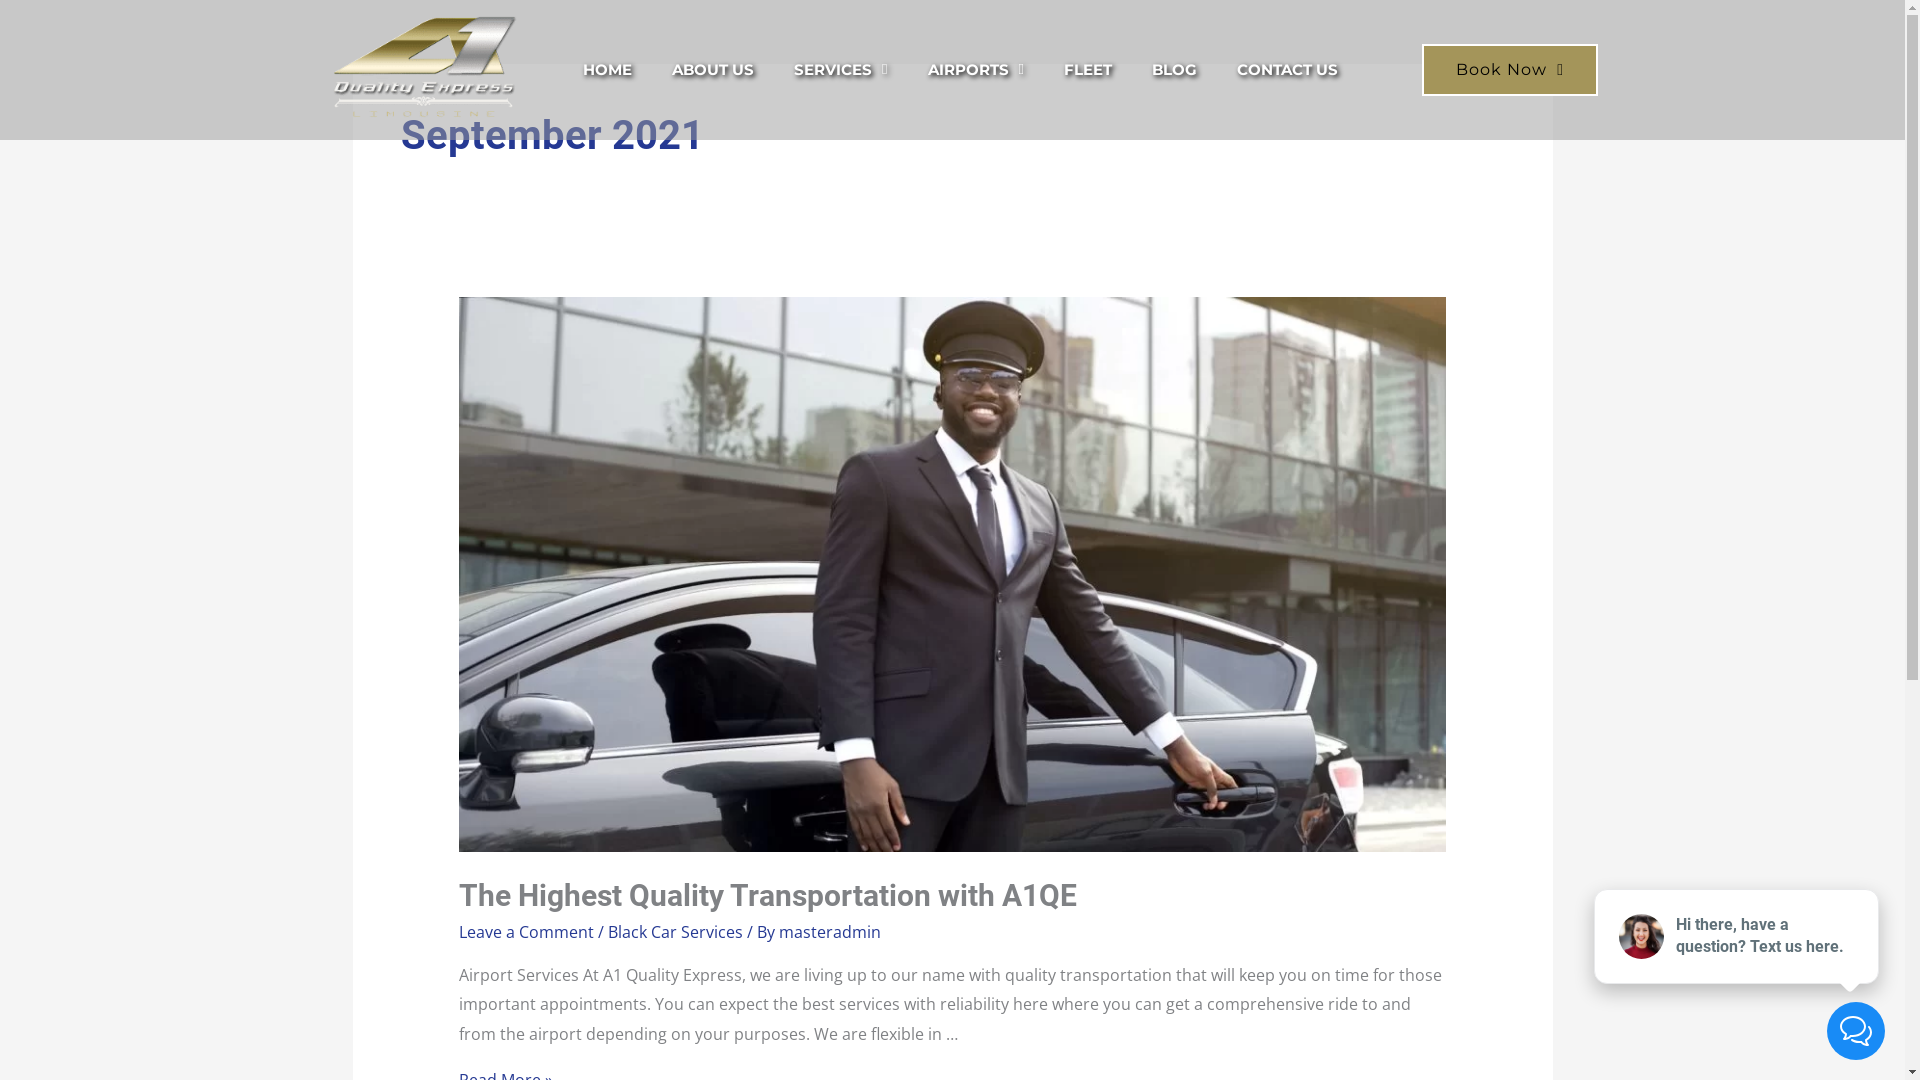 The height and width of the screenshot is (1080, 1920). I want to click on The Highest Quality Transportation with A1QE, so click(768, 896).